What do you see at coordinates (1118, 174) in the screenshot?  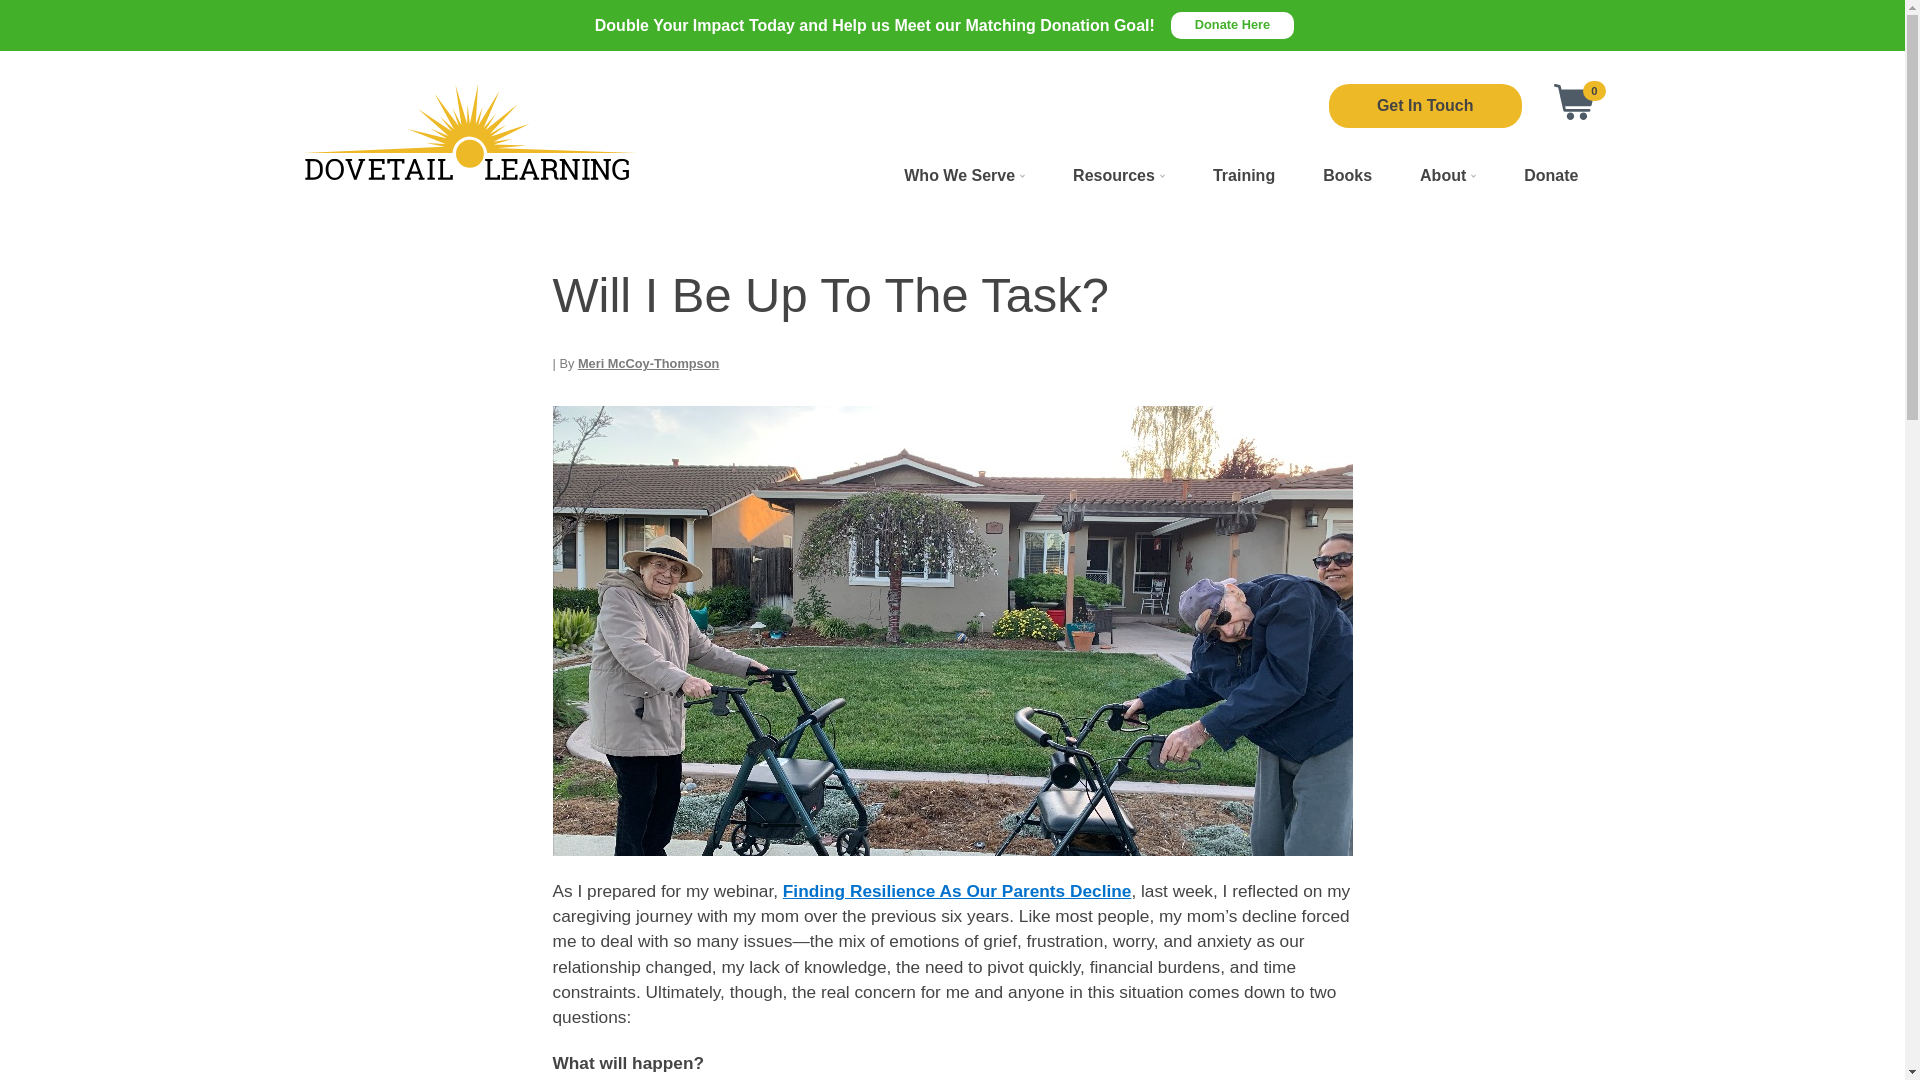 I see `Resources` at bounding box center [1118, 174].